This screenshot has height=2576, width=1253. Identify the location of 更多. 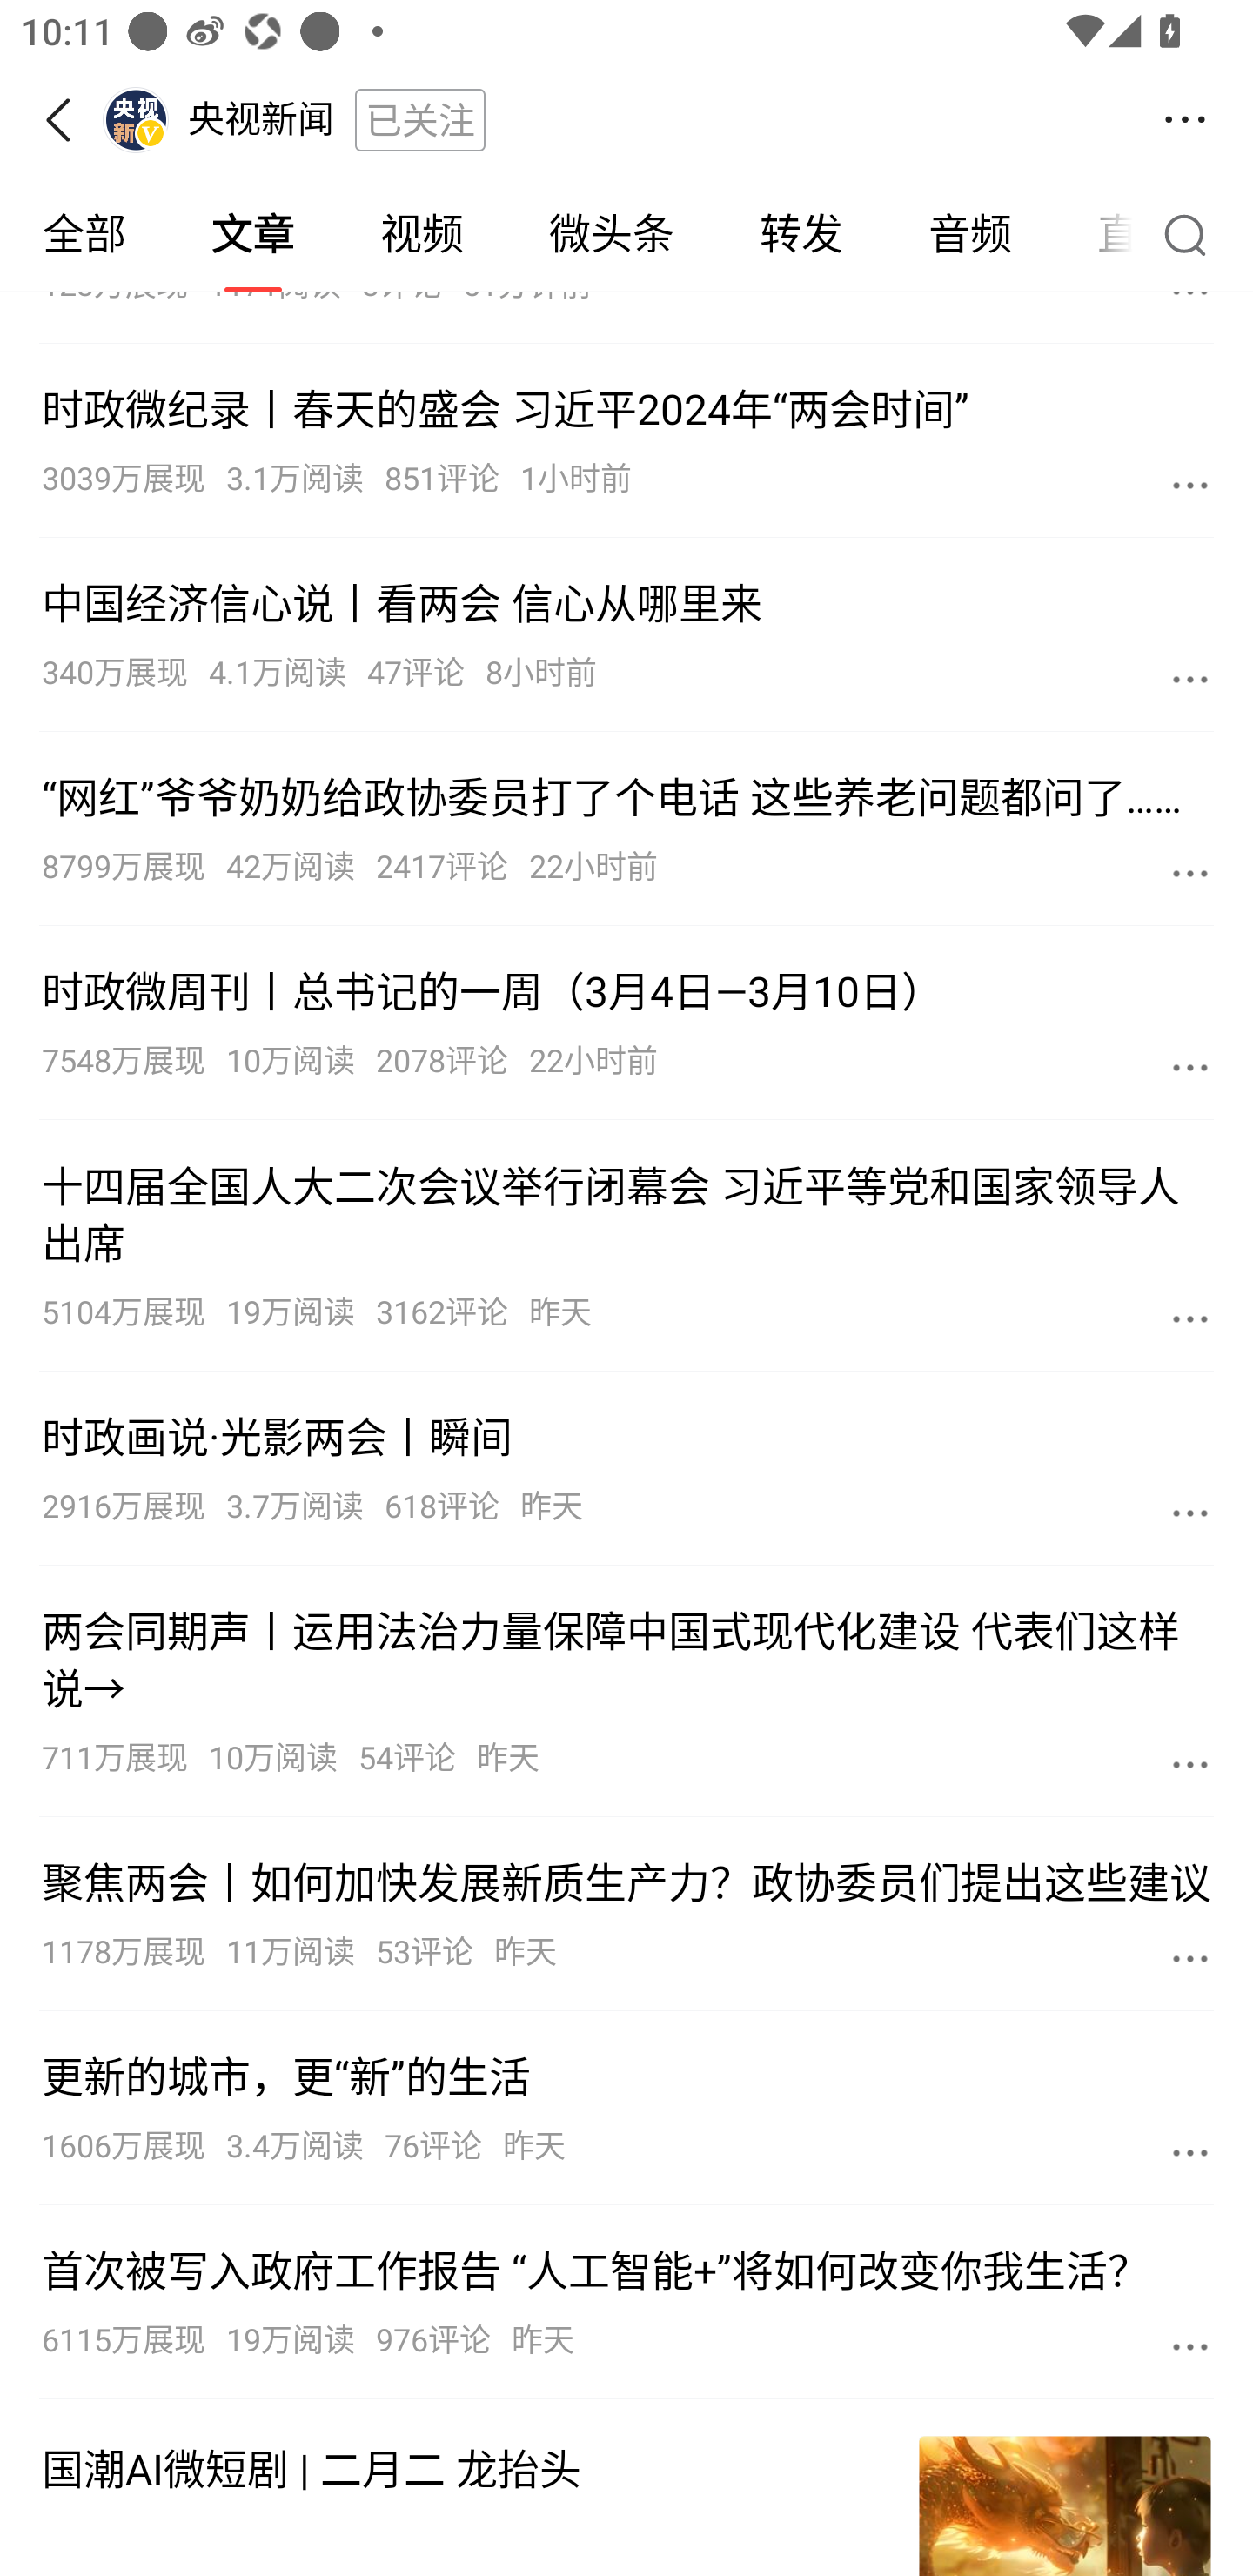
(1190, 2151).